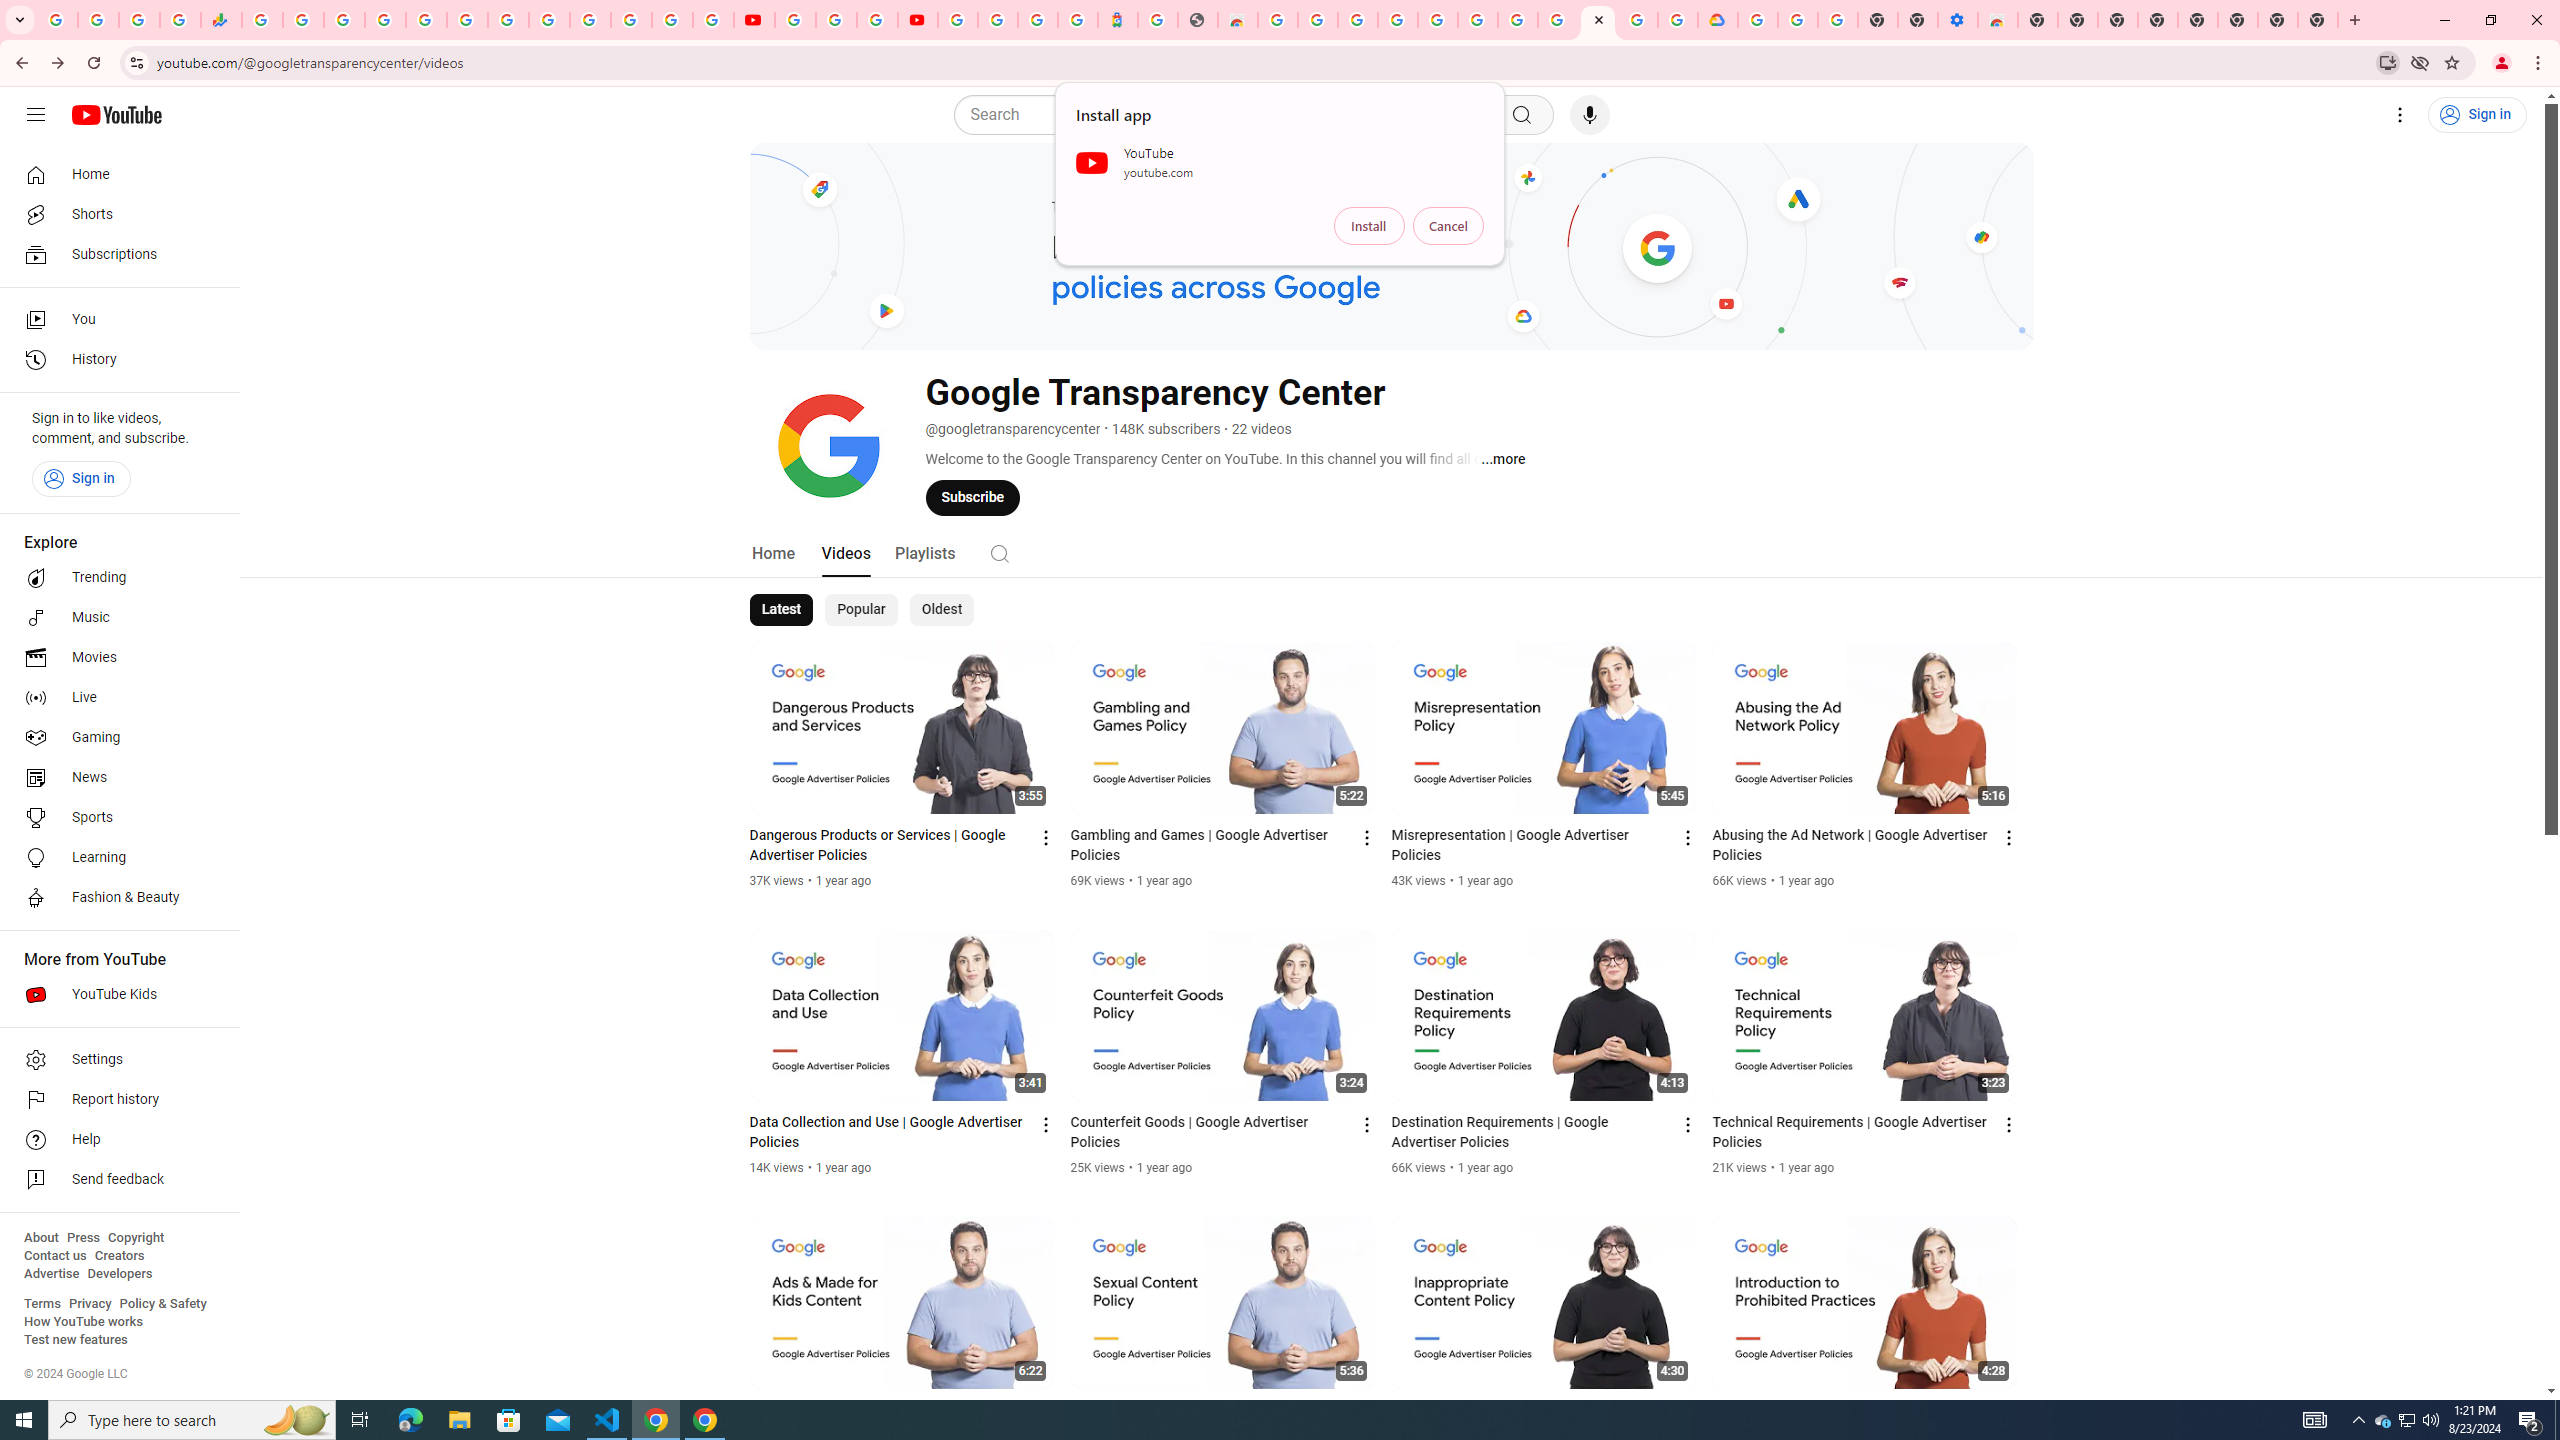 This screenshot has width=2560, height=1440. I want to click on Google Account Help, so click(1798, 20).